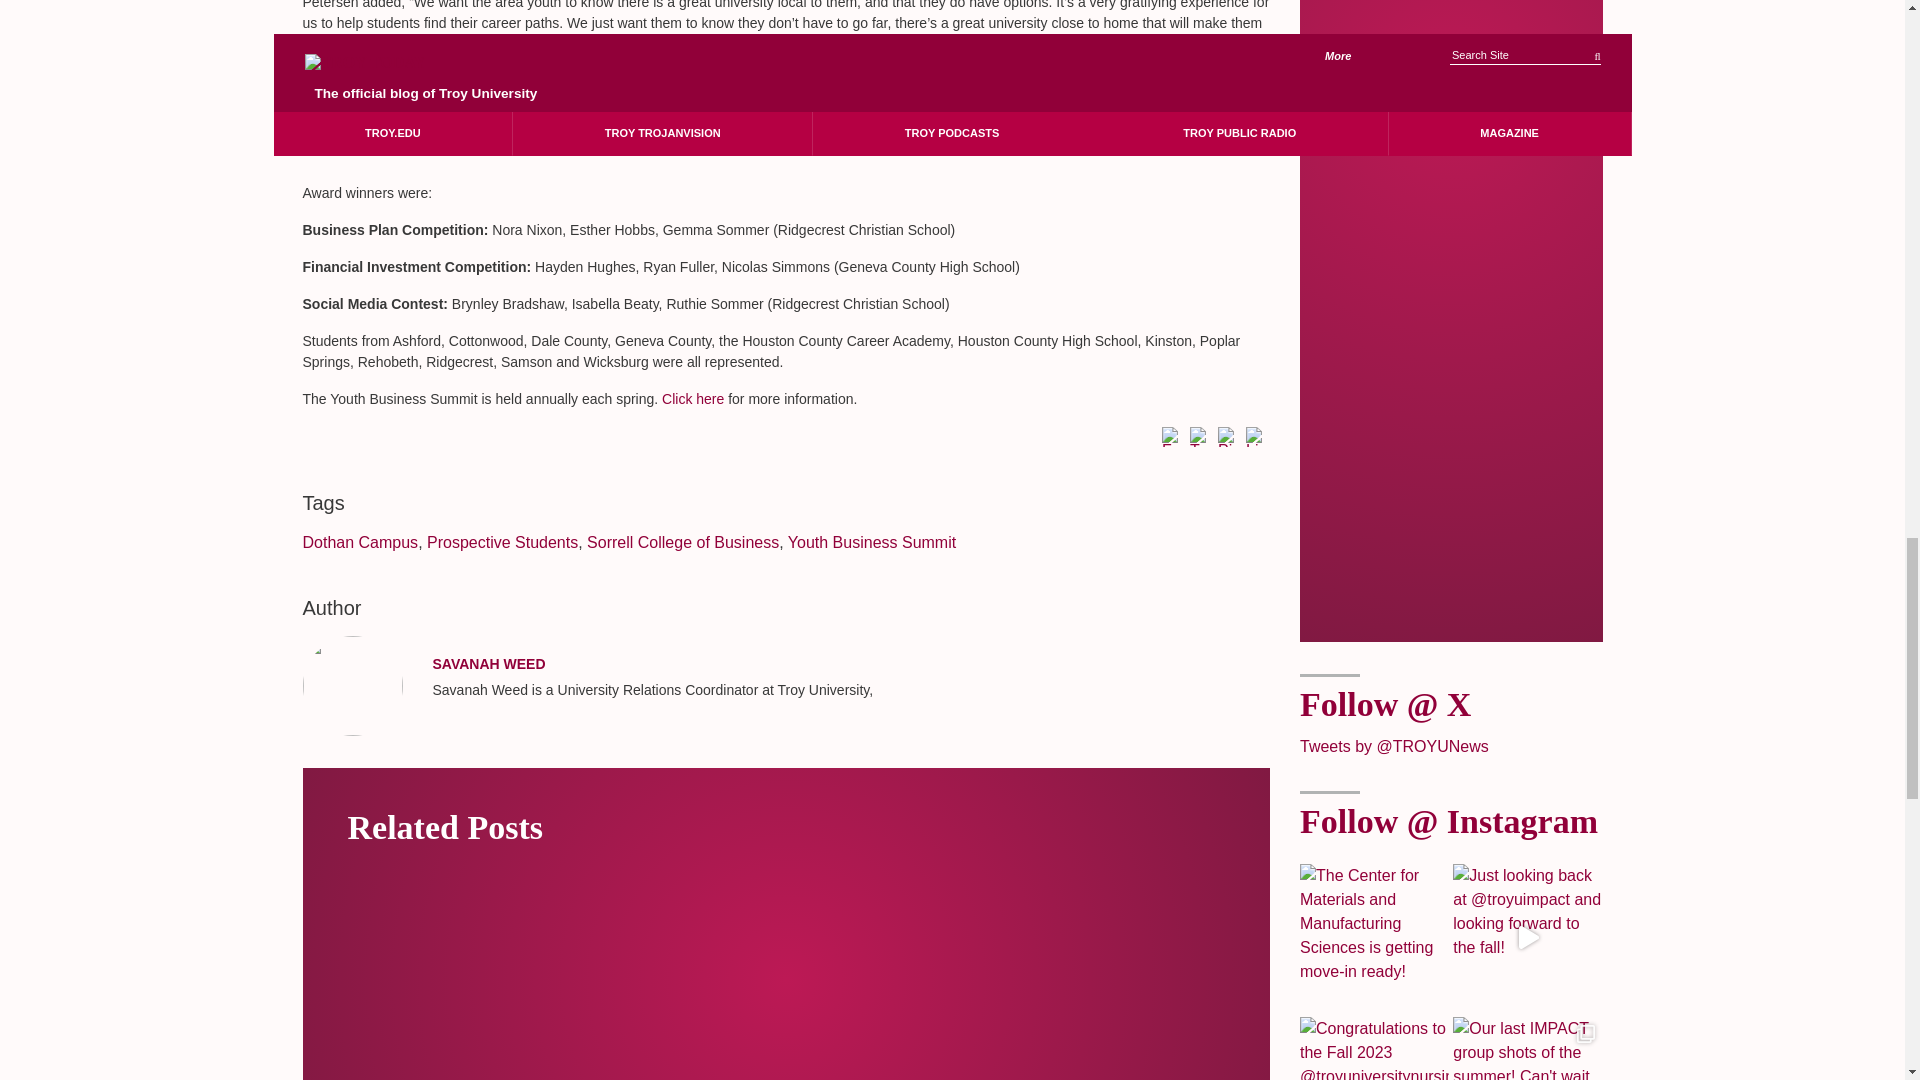 The image size is (1920, 1080). What do you see at coordinates (692, 398) in the screenshot?
I see `Click here` at bounding box center [692, 398].